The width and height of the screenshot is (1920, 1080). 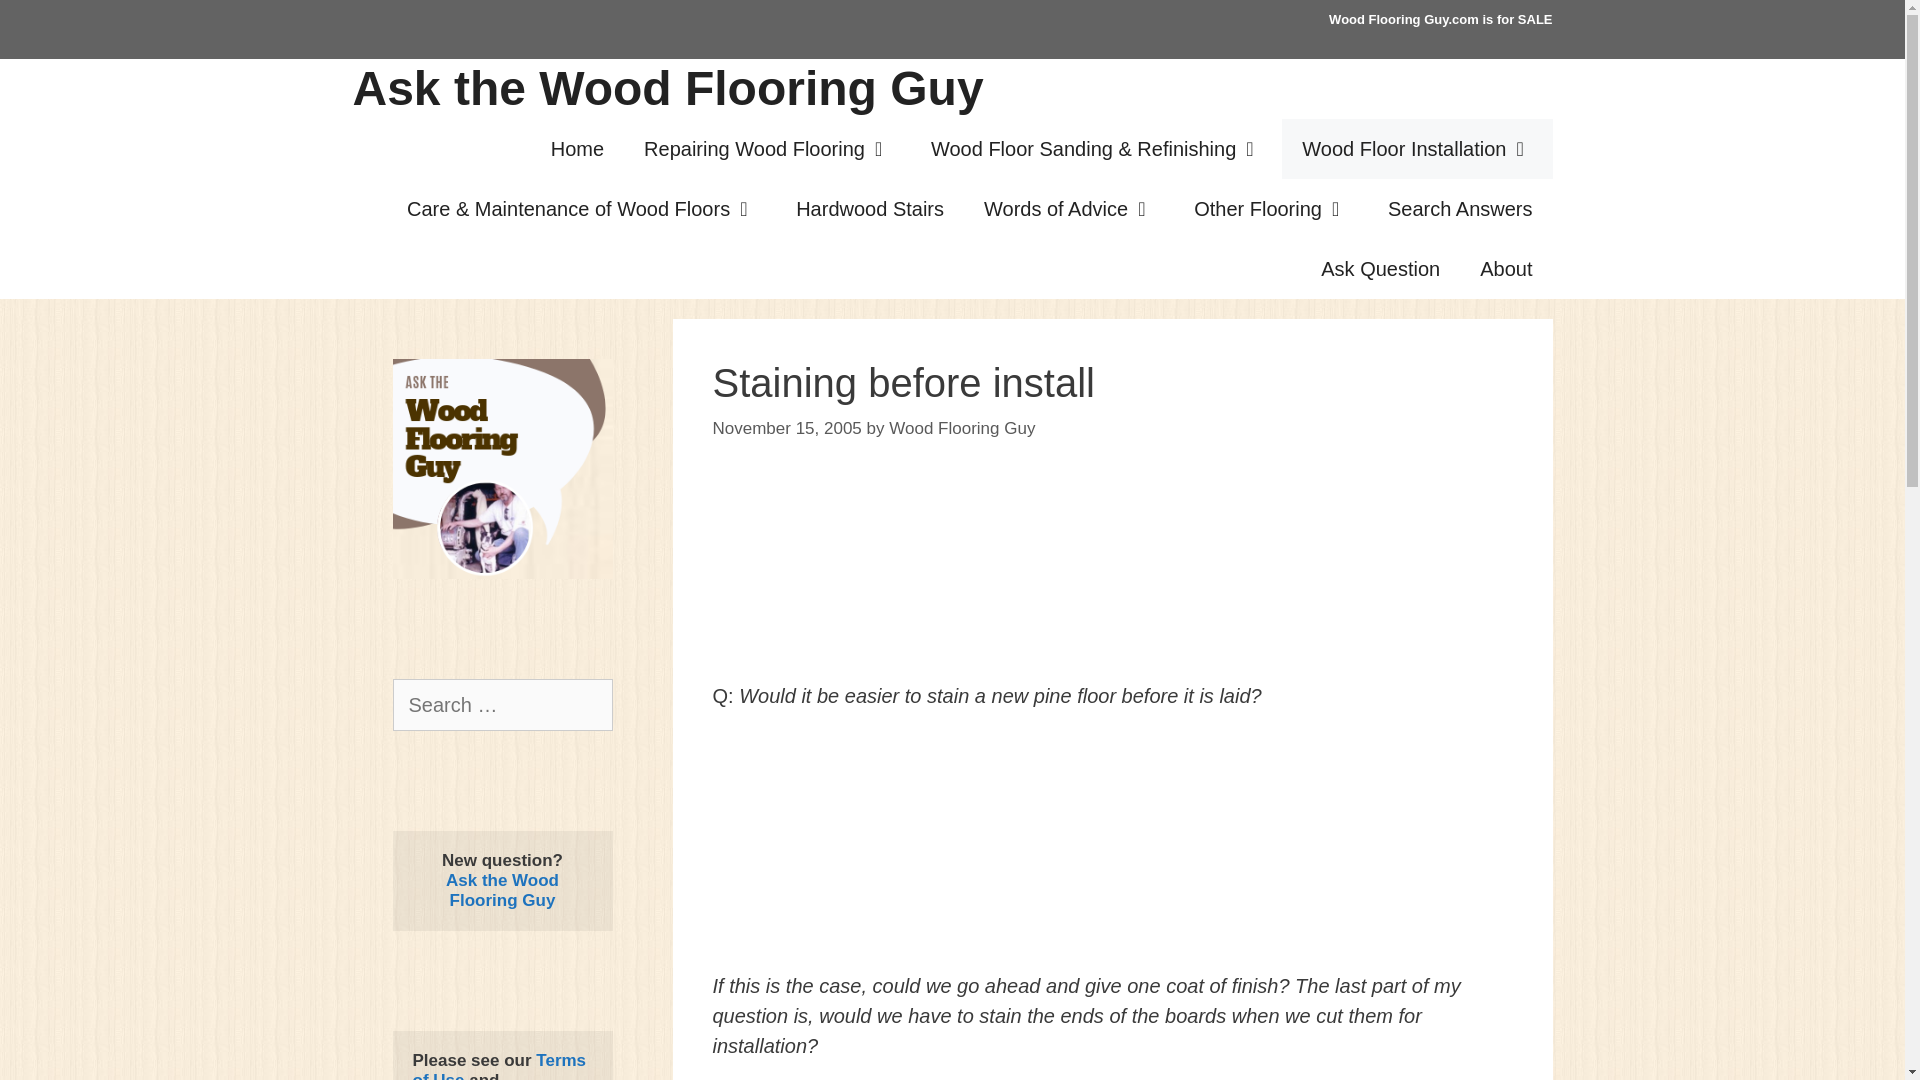 What do you see at coordinates (1440, 19) in the screenshot?
I see `Wood Flooring Guy.com is for SALE` at bounding box center [1440, 19].